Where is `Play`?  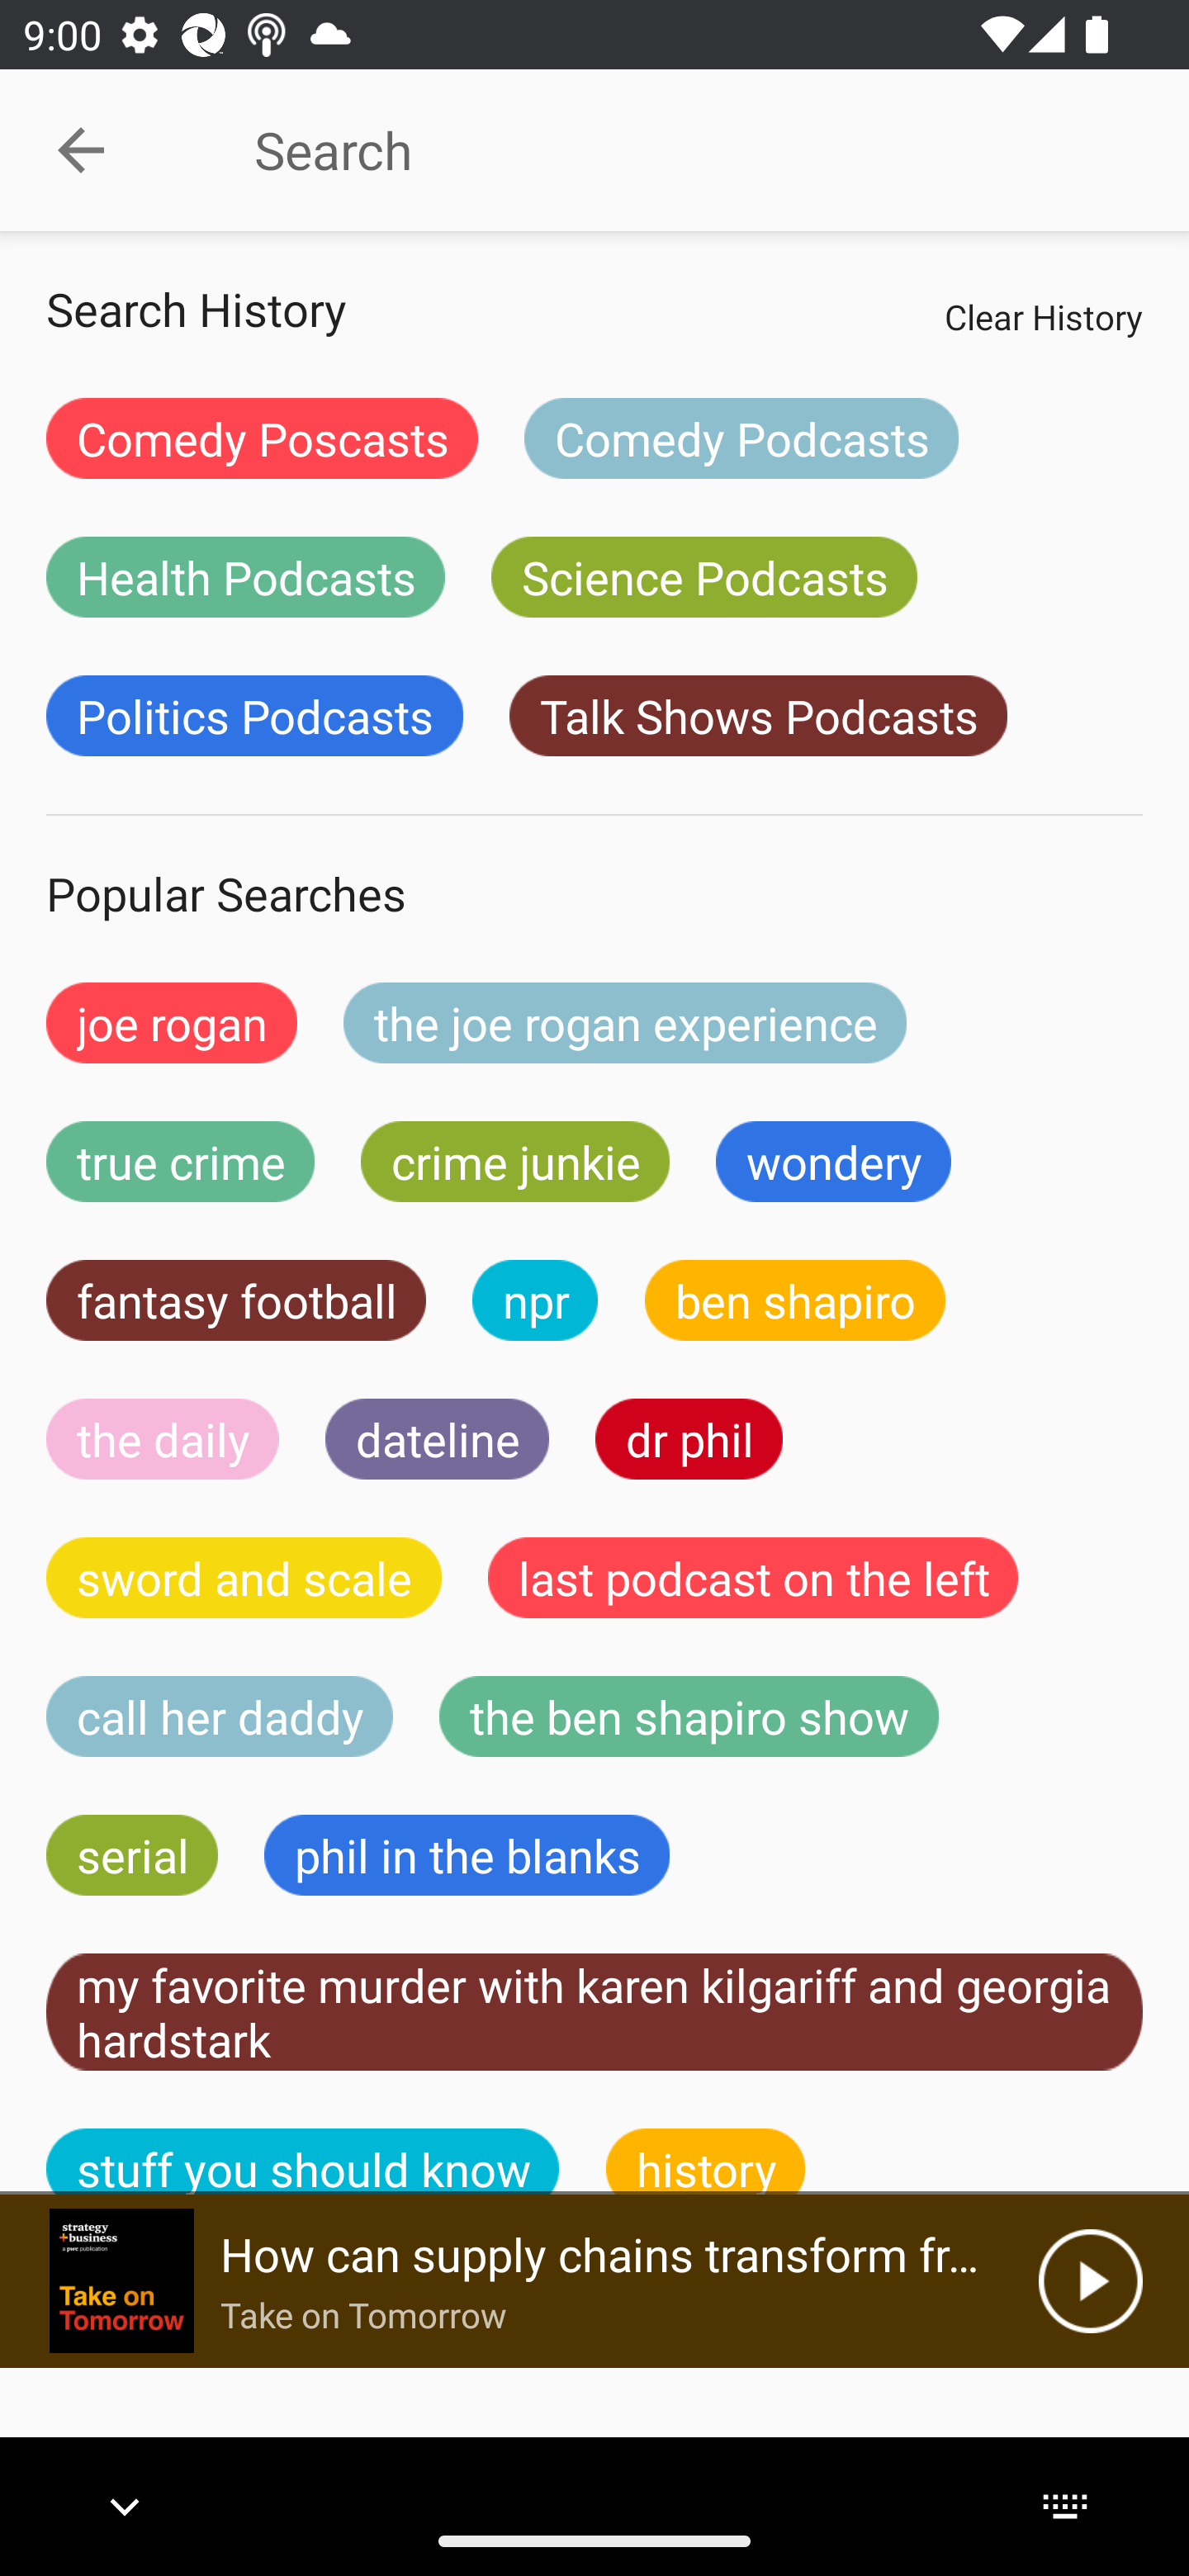
Play is located at coordinates (1090, 2280).